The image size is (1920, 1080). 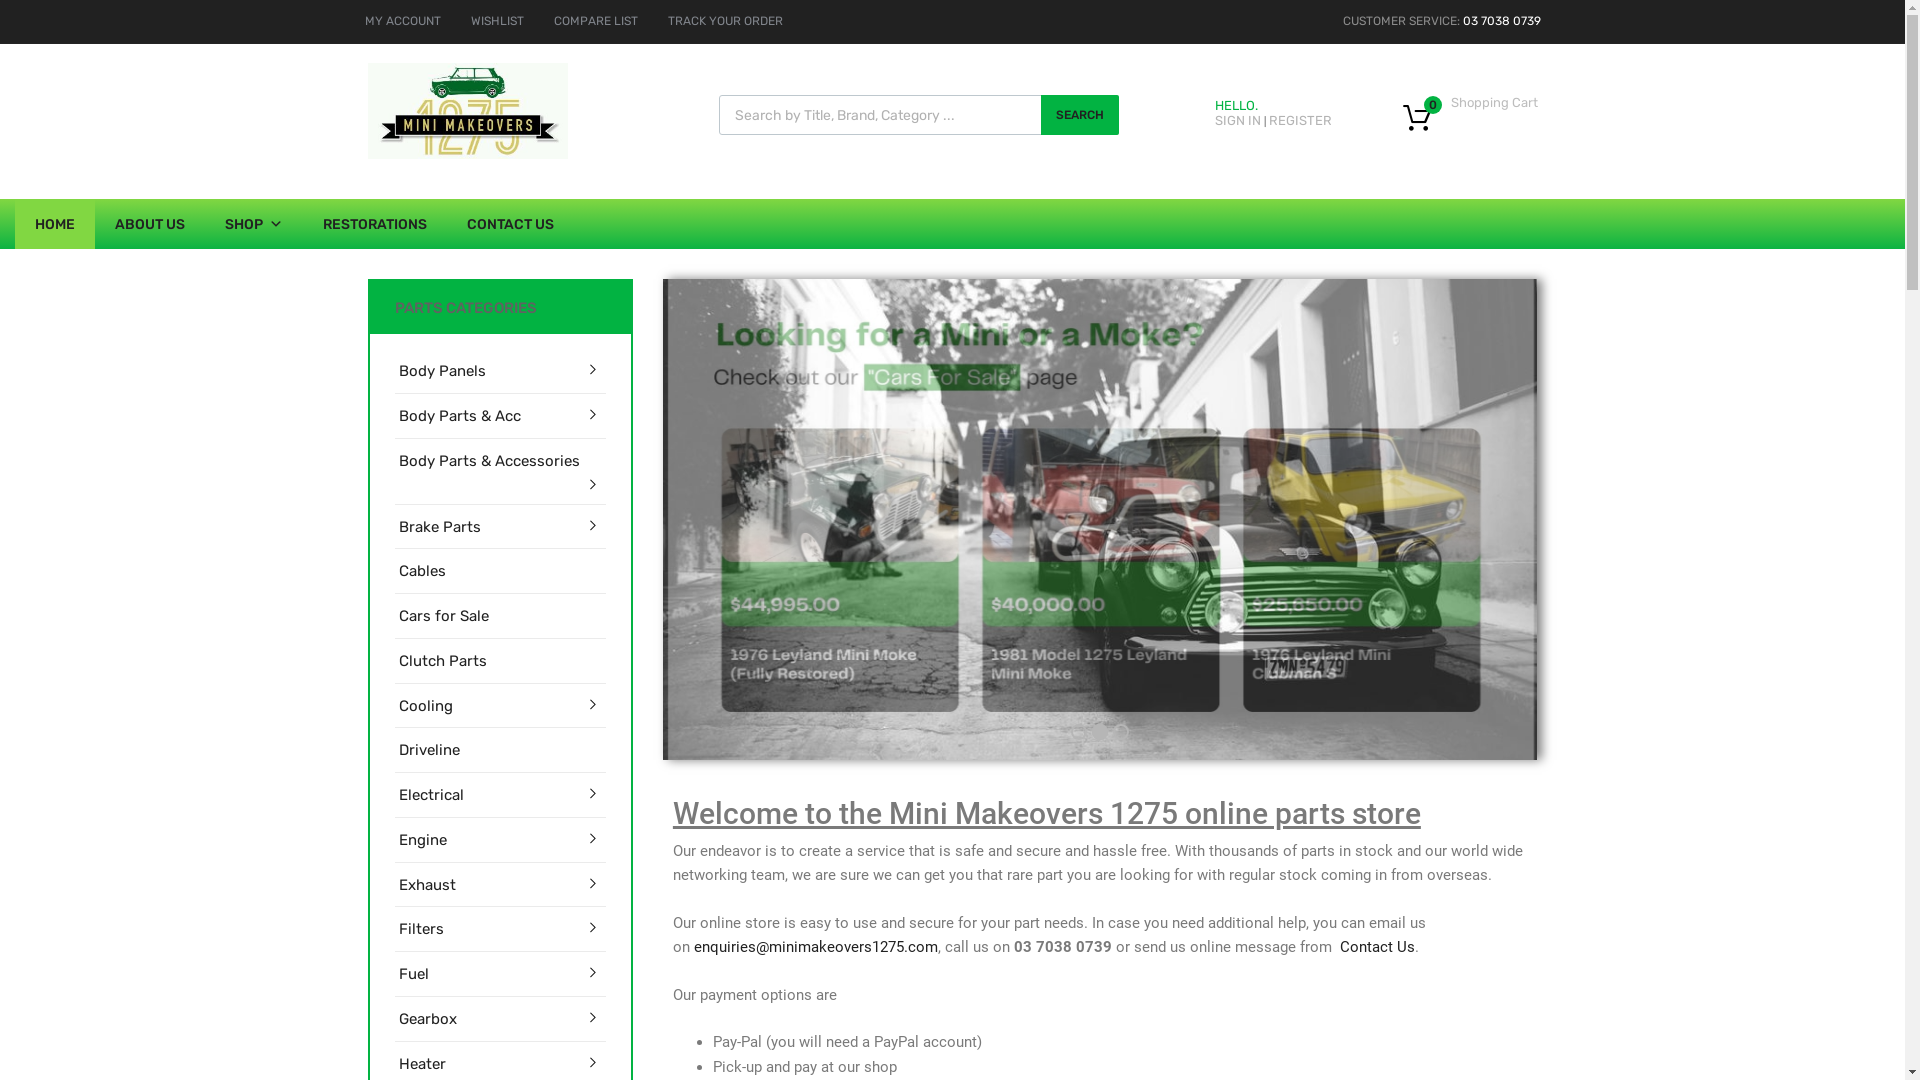 I want to click on SHOP, so click(x=254, y=224).